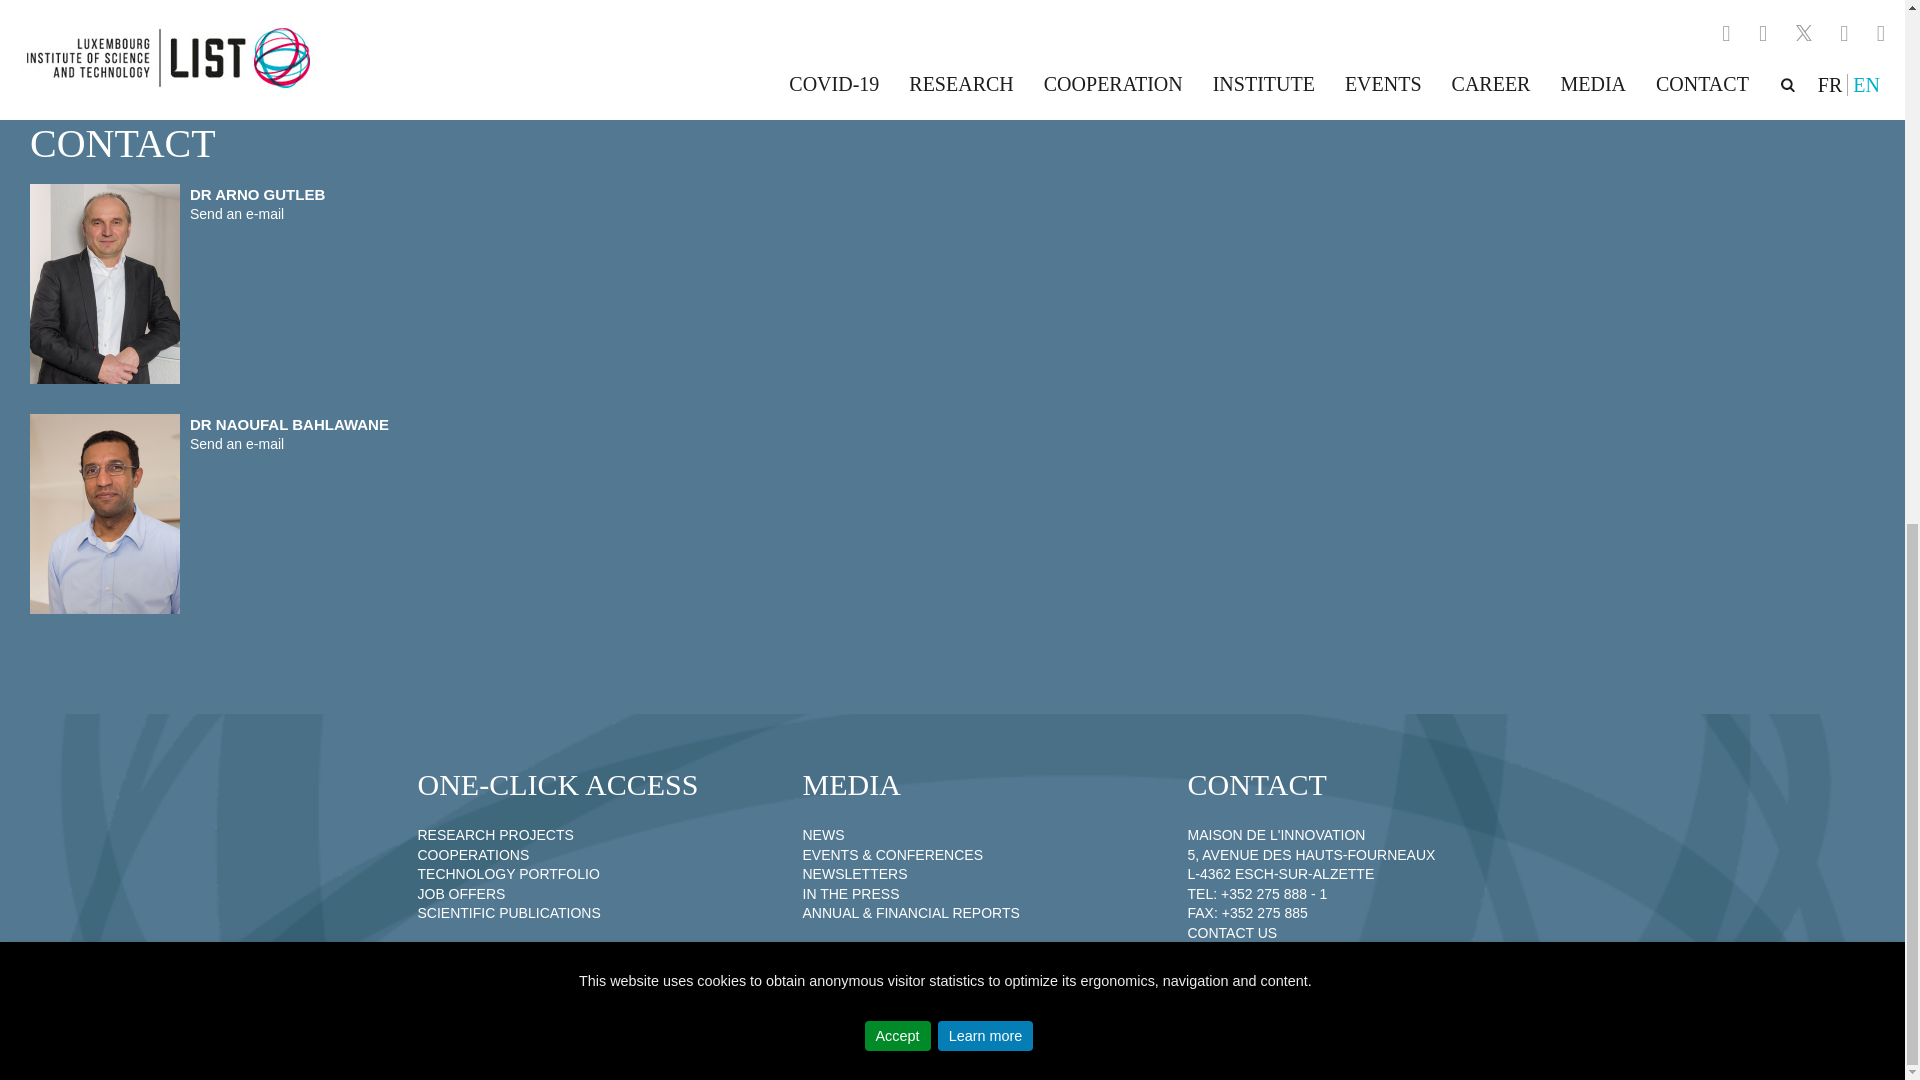  Describe the element at coordinates (986, 20) in the screenshot. I see `Learn more` at that location.